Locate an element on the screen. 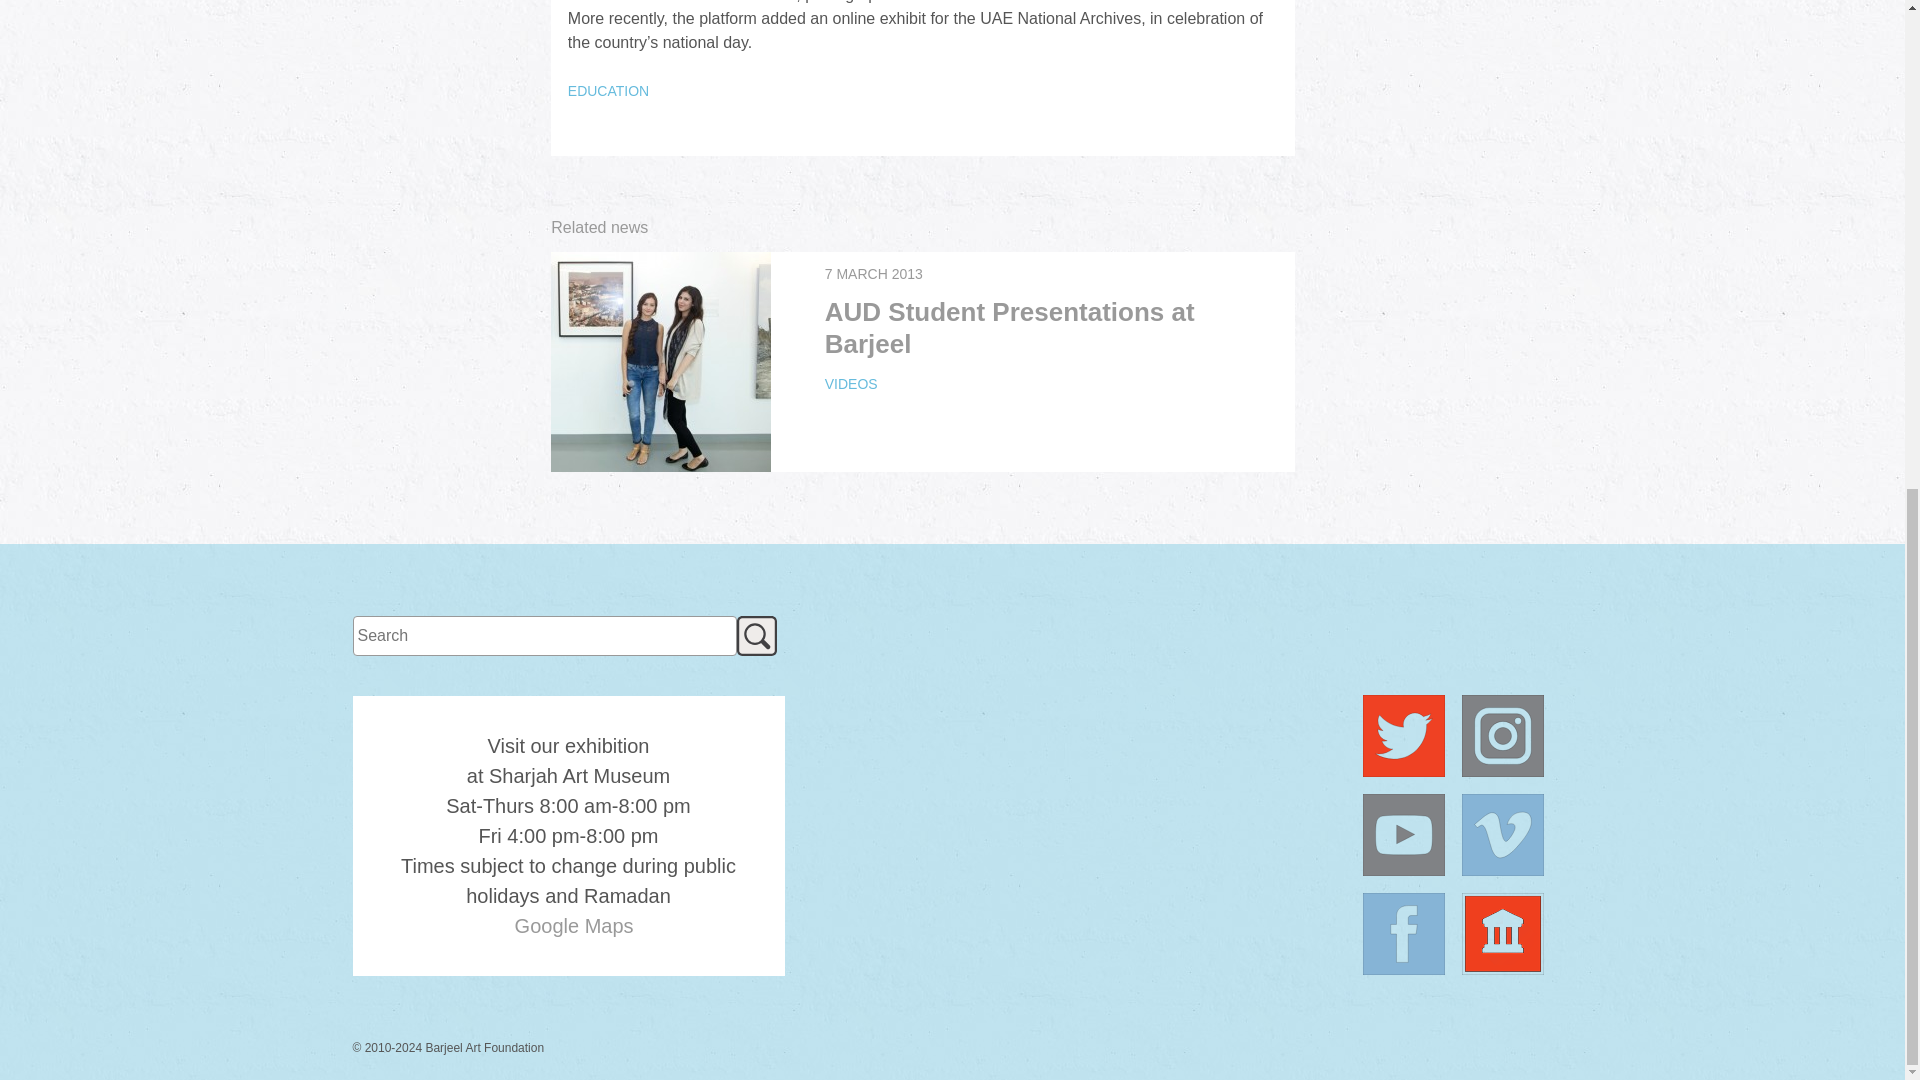  AUD Student Presentations at Barjeel is located at coordinates (1010, 328).